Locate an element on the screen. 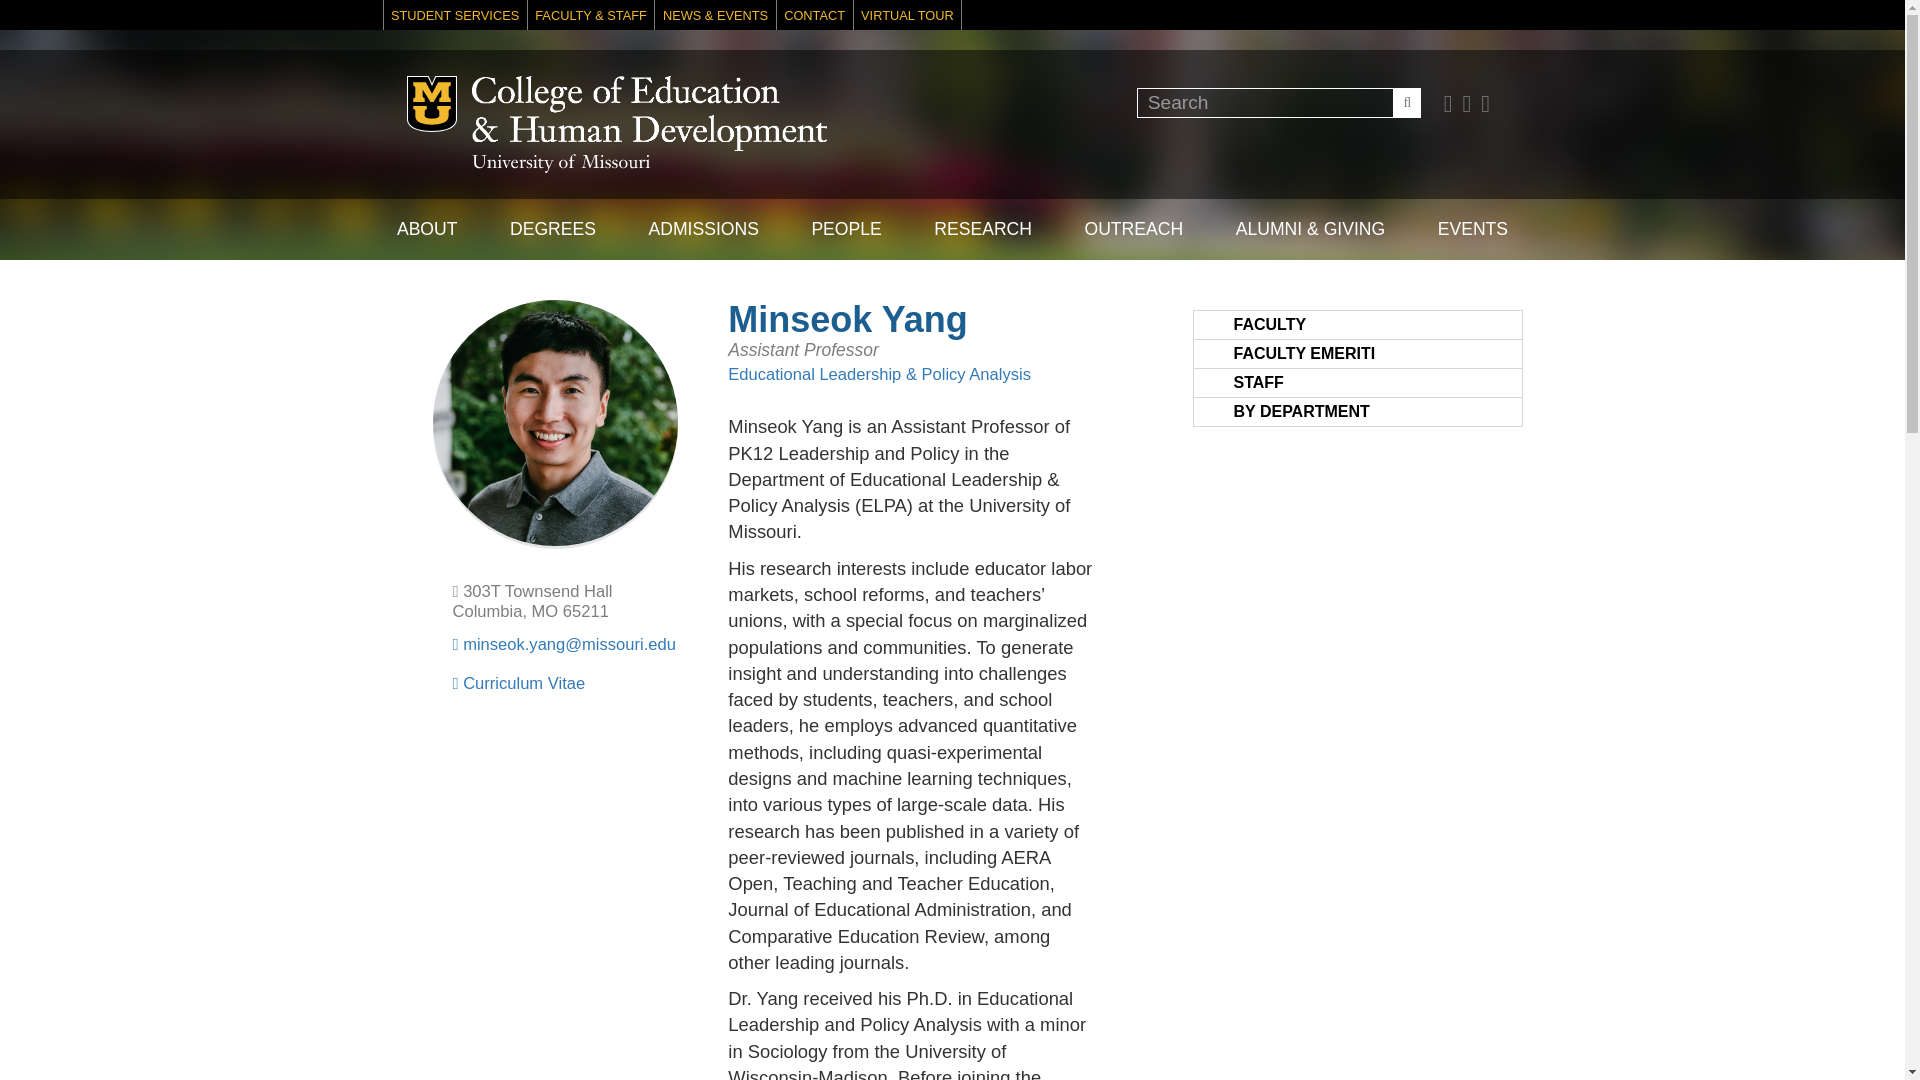 This screenshot has height=1080, width=1920. PEOPLE is located at coordinates (846, 229).